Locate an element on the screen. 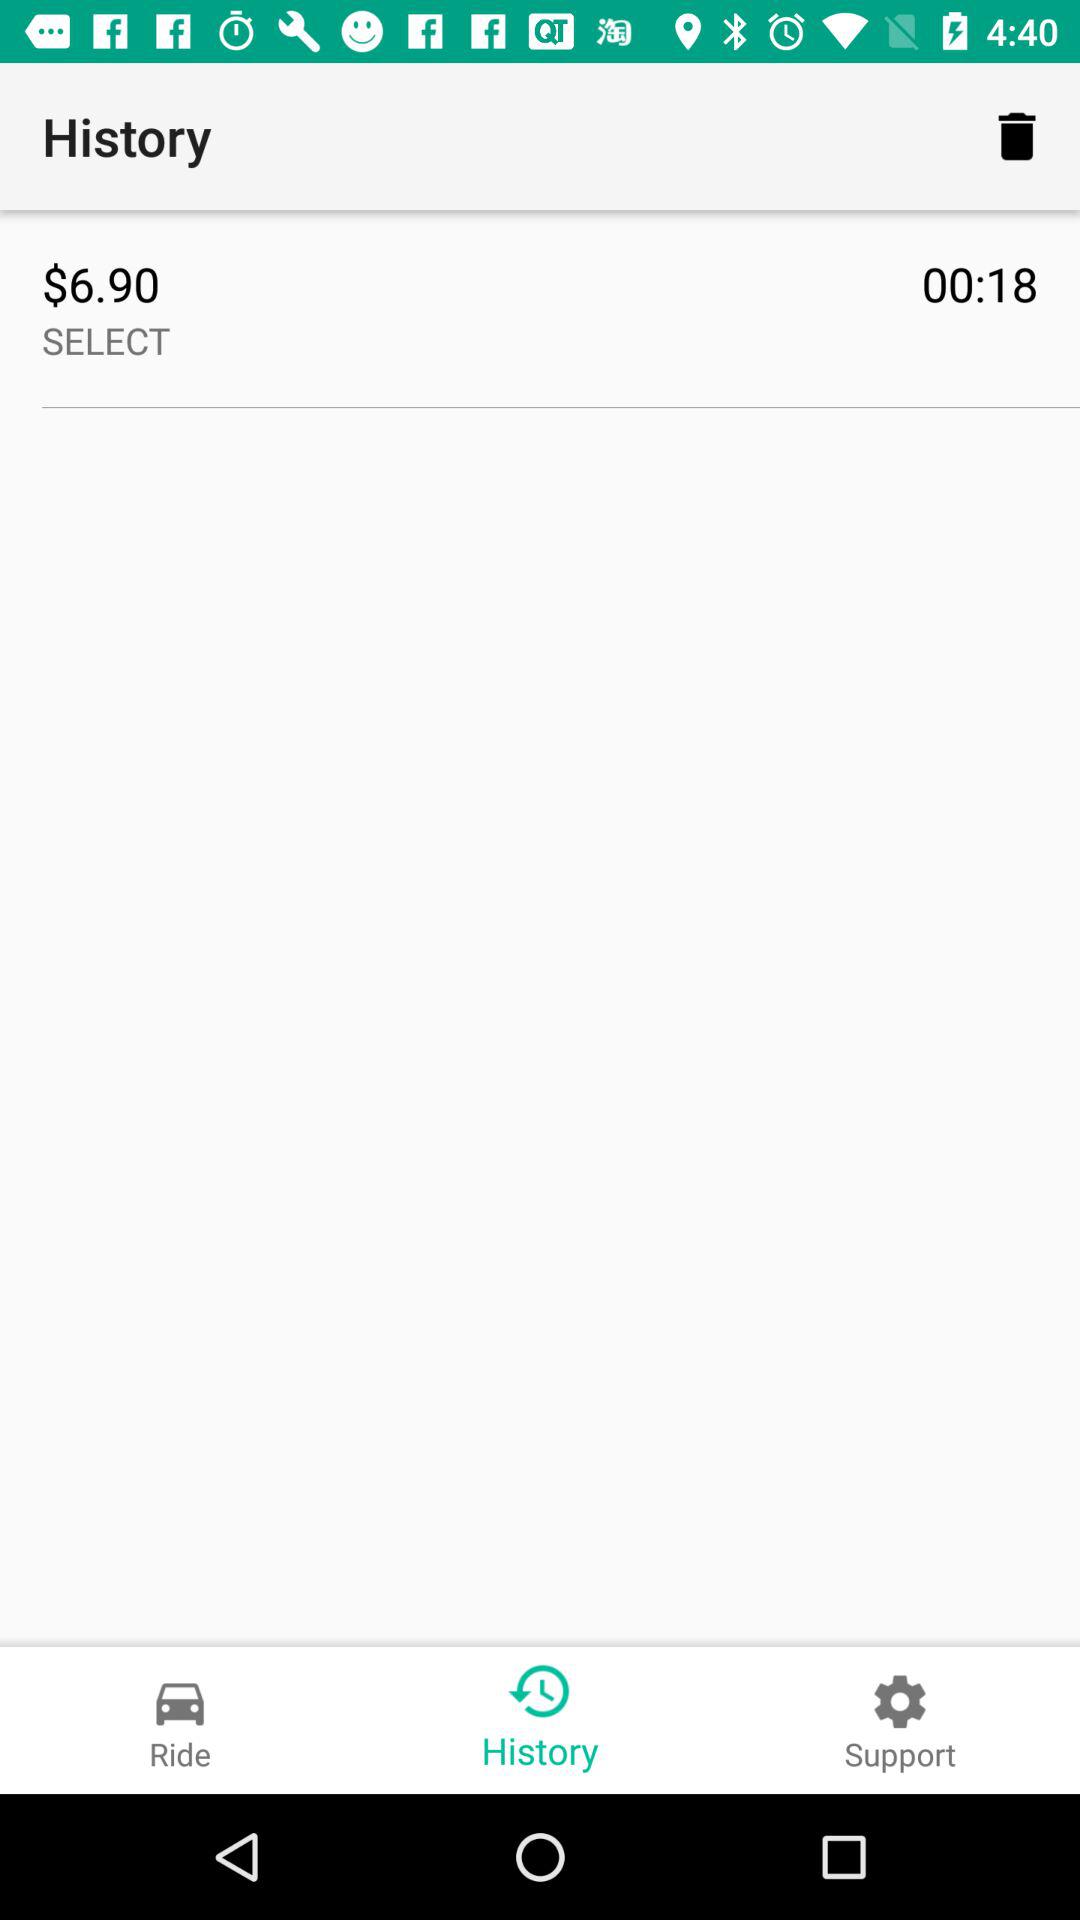 Image resolution: width=1080 pixels, height=1920 pixels. choose the icon next to the history item is located at coordinates (1016, 136).